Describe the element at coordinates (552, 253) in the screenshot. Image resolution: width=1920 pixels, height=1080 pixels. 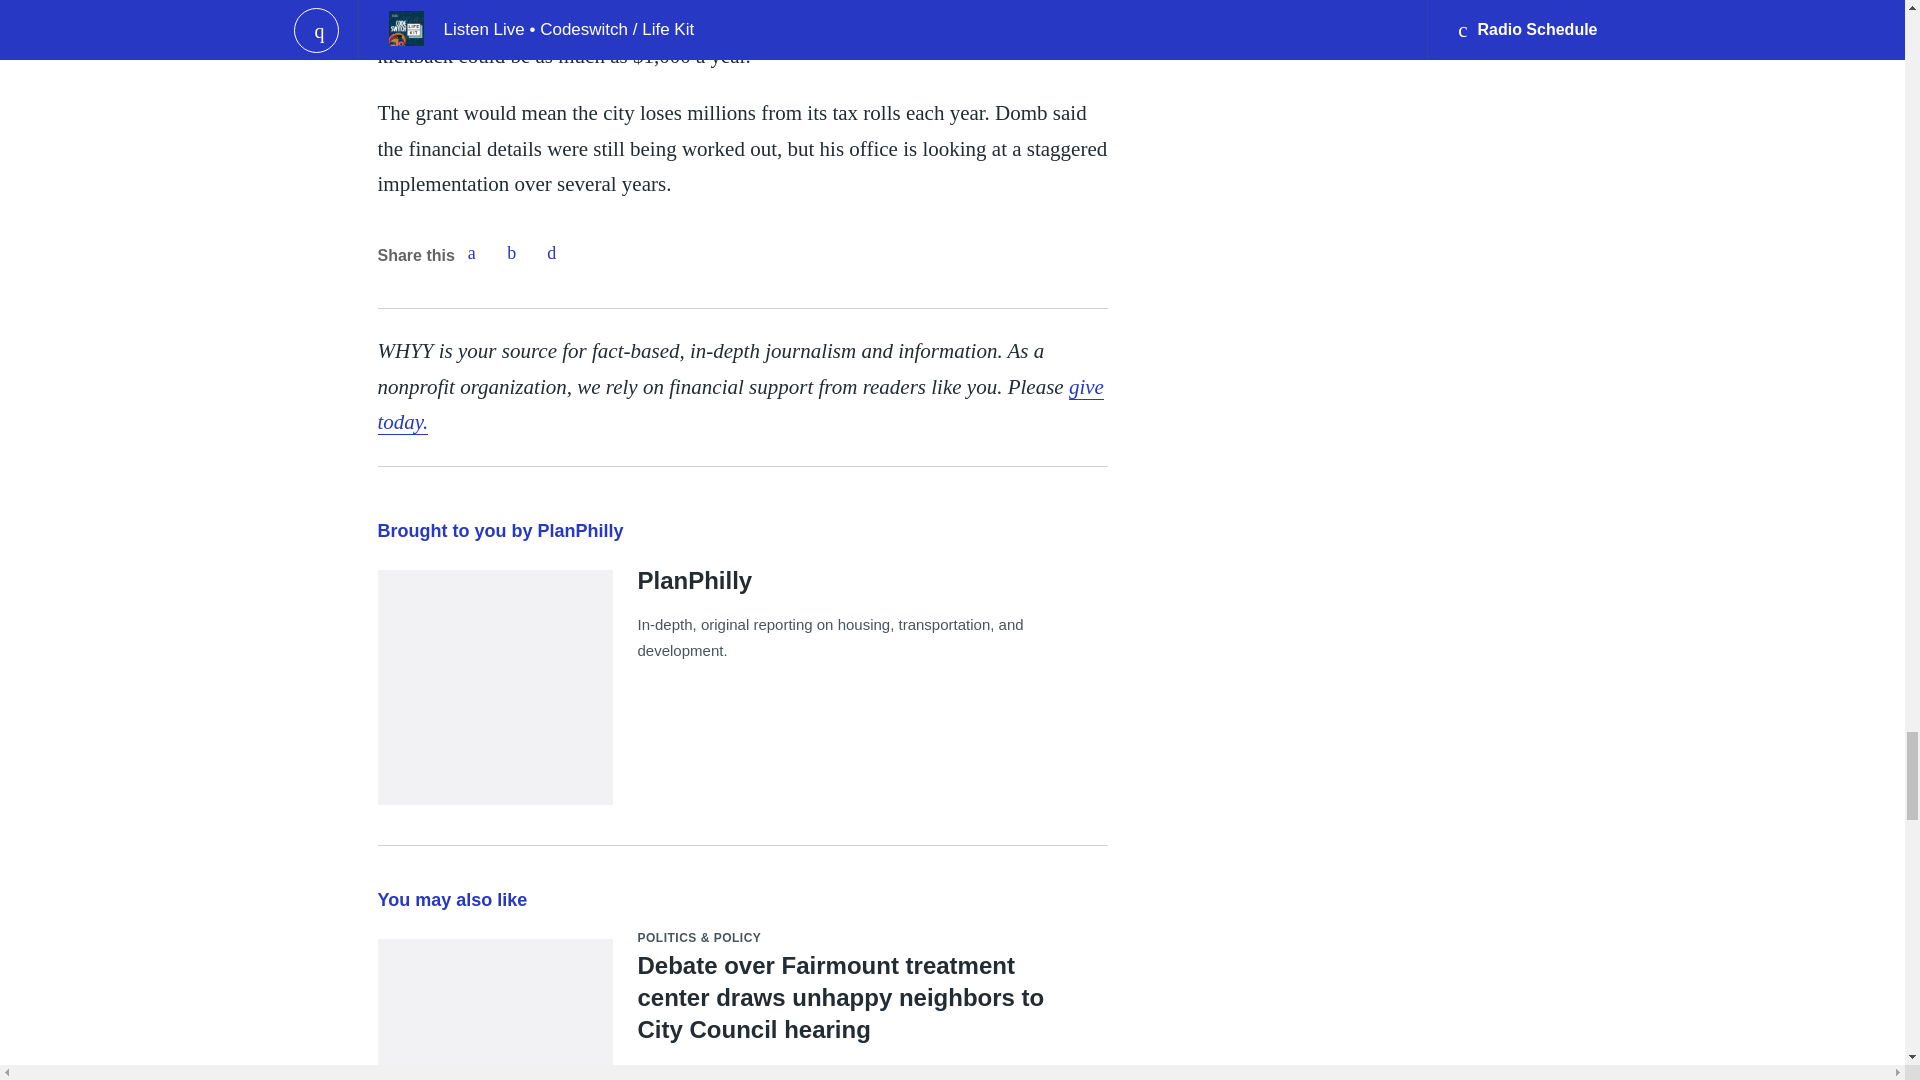
I see `Email` at that location.